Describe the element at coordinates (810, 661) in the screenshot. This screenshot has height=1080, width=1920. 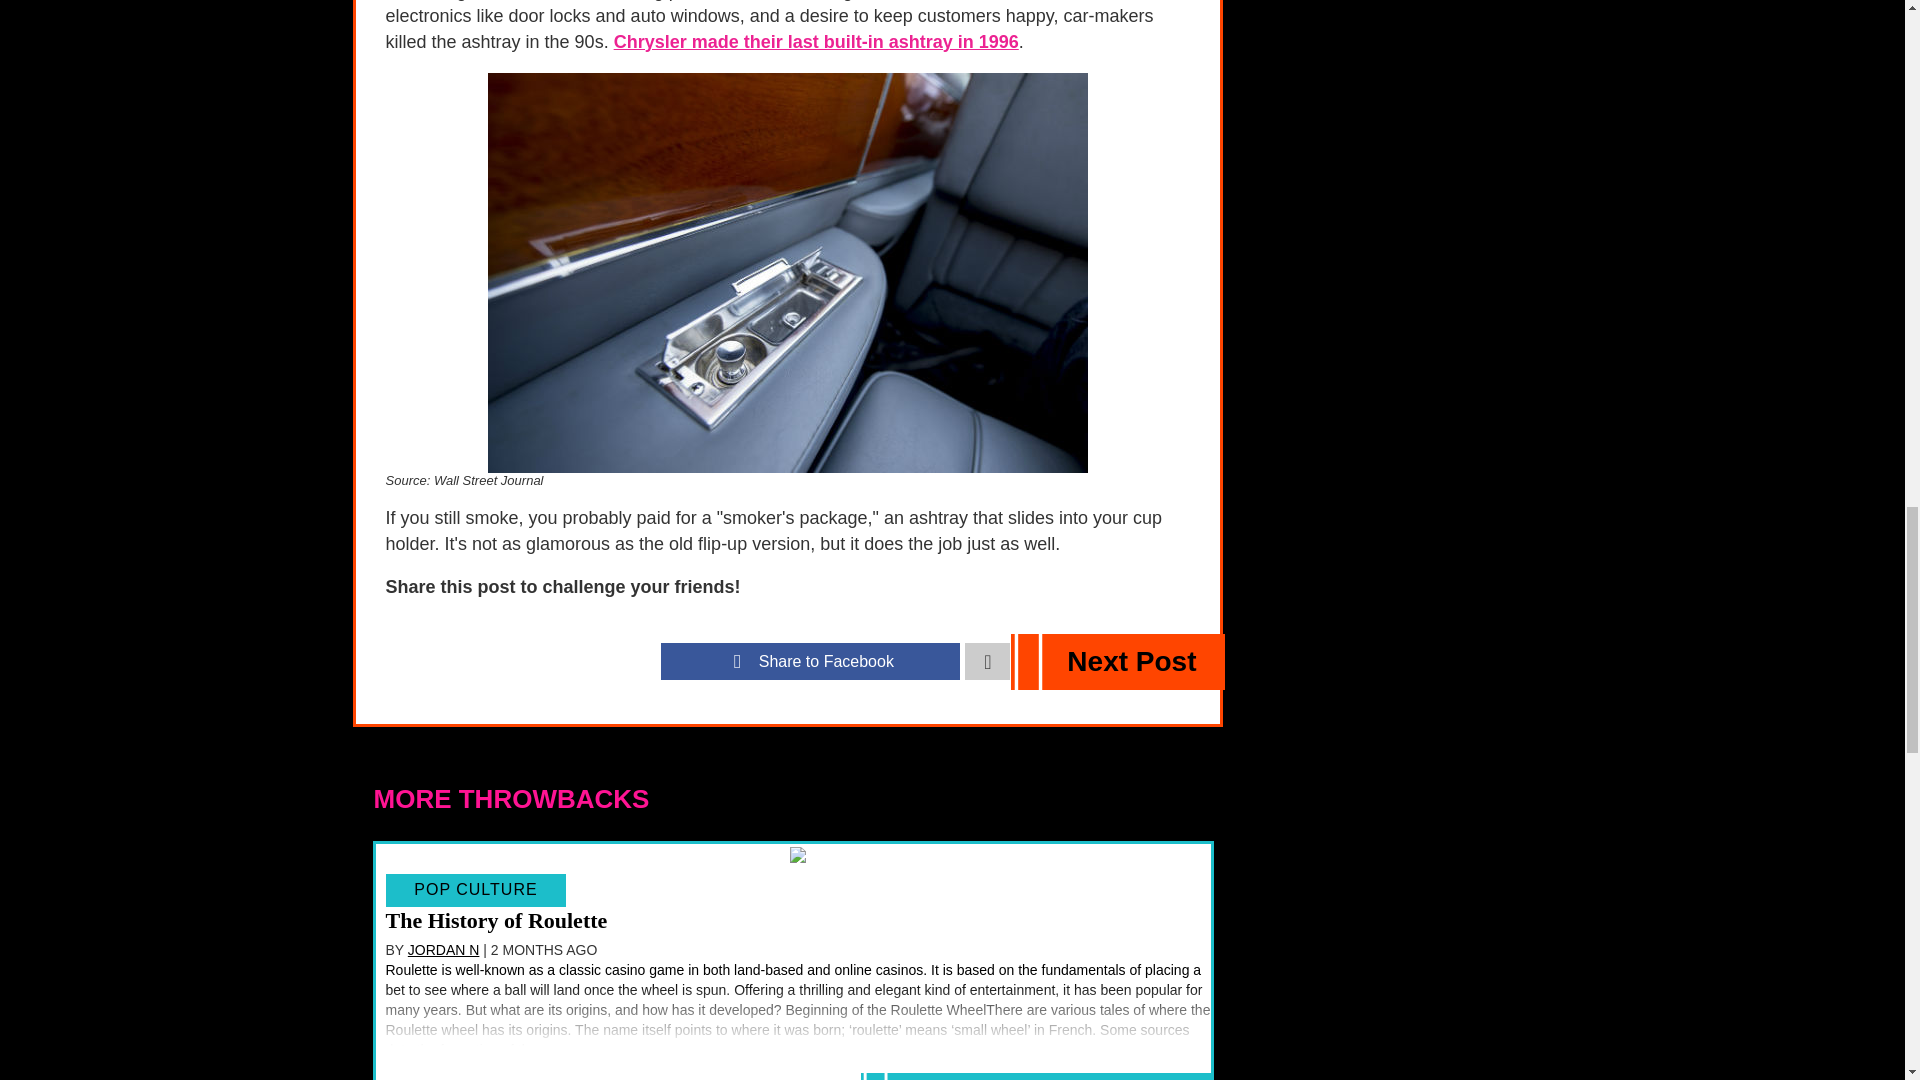
I see `facebook` at that location.